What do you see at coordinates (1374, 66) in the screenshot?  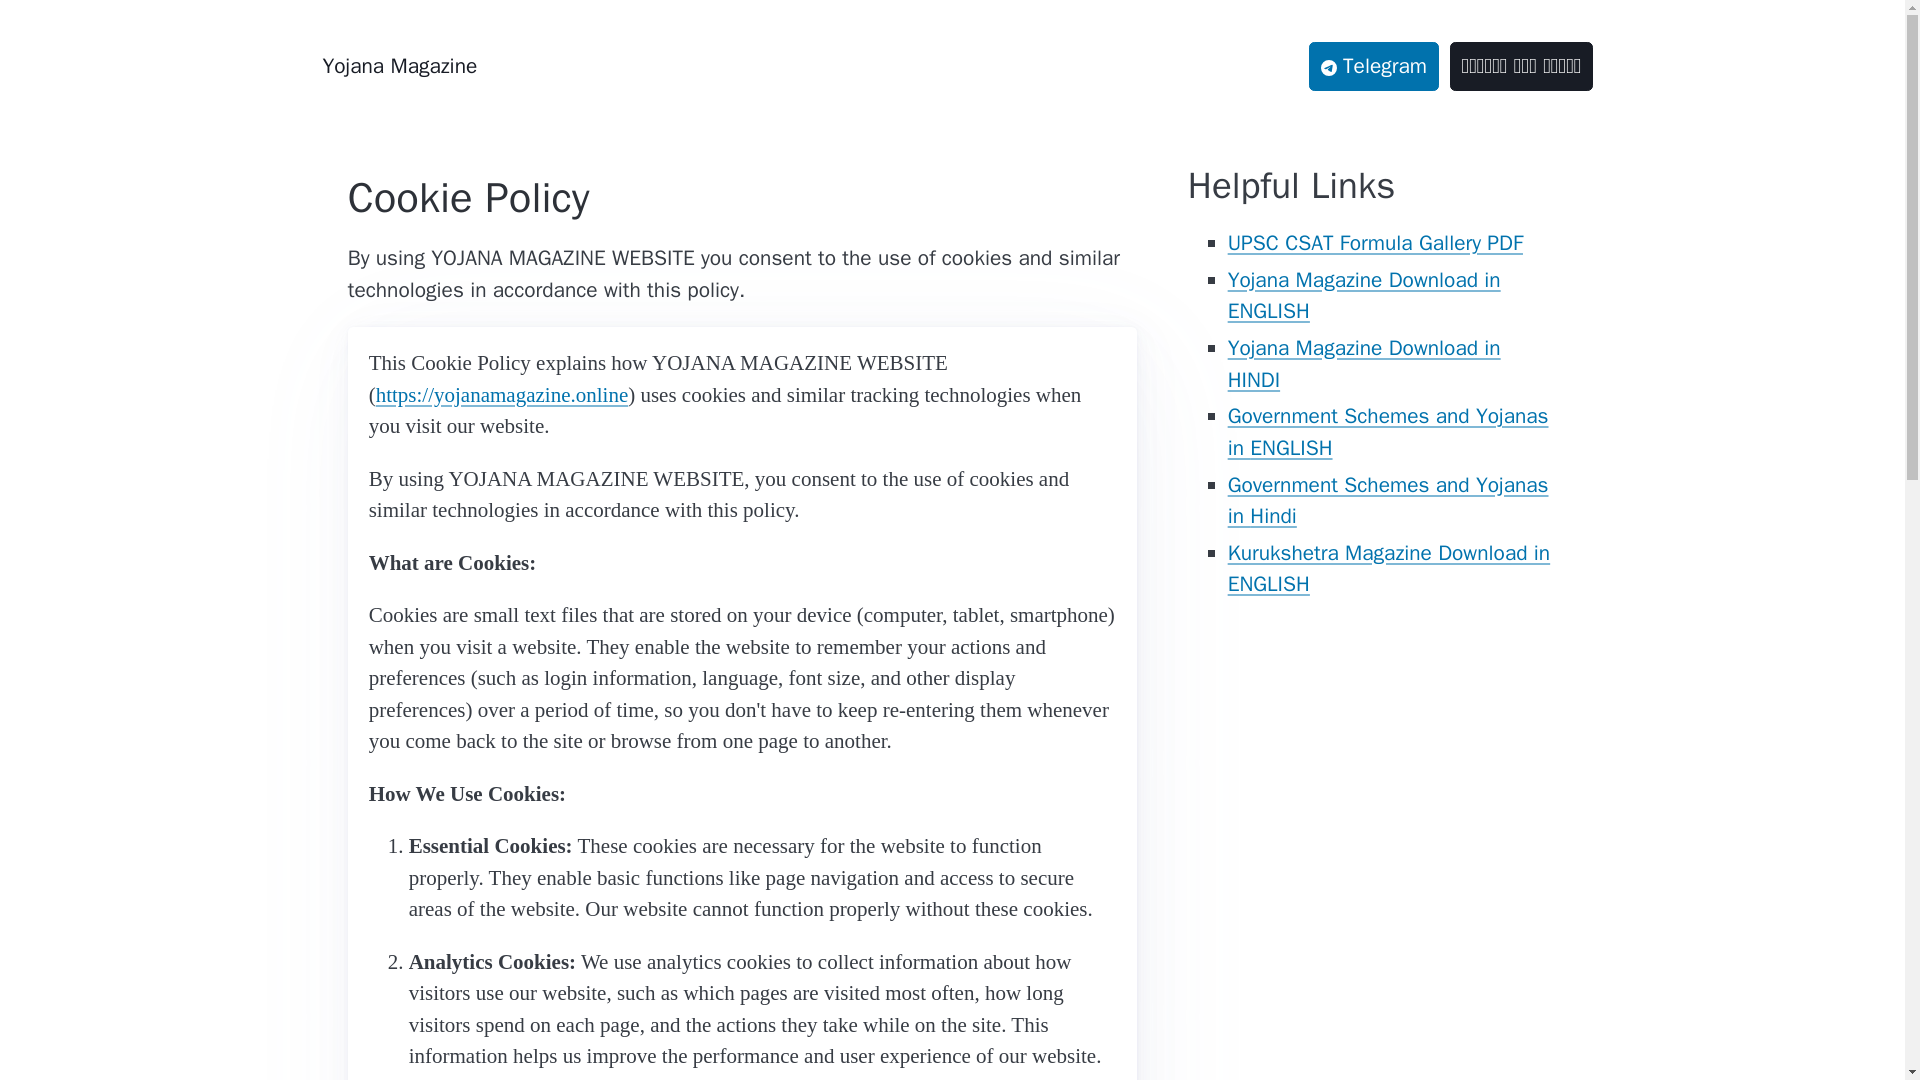 I see `Telegram` at bounding box center [1374, 66].